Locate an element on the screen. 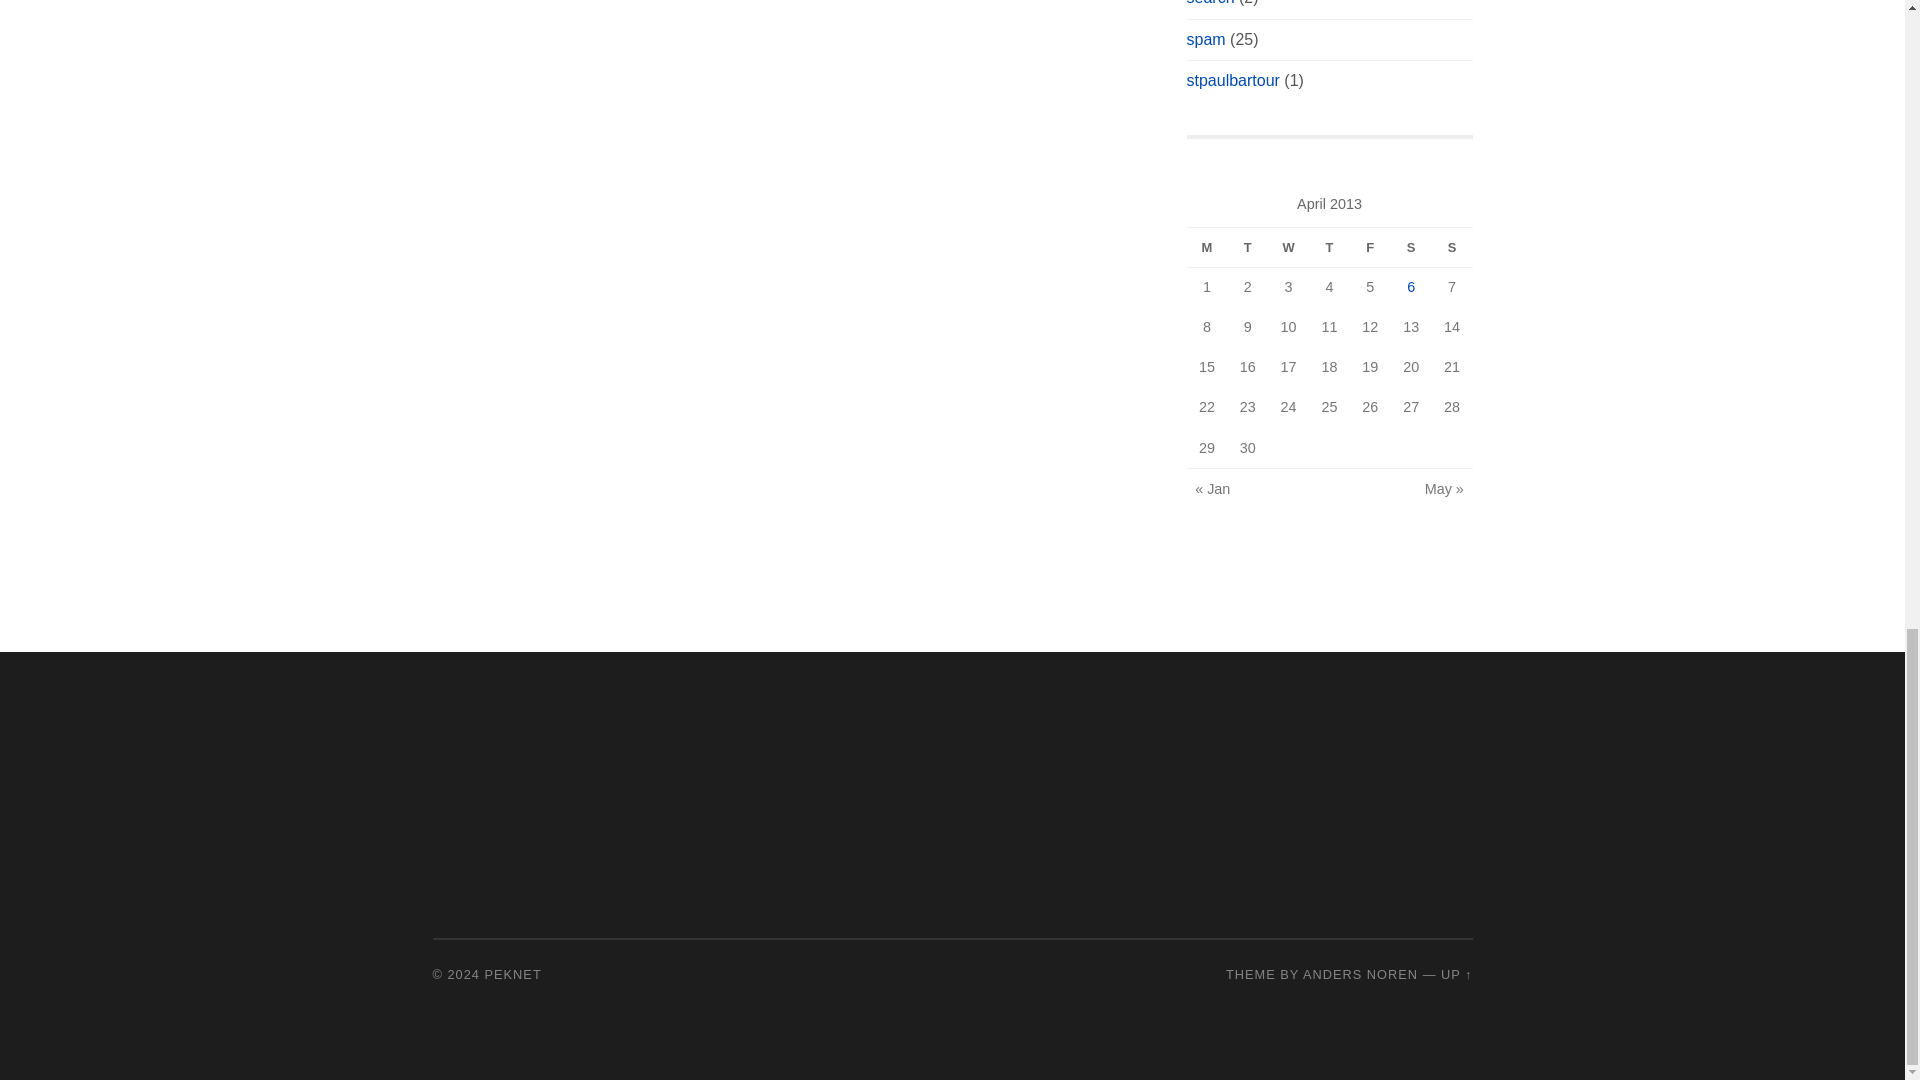 Image resolution: width=1920 pixels, height=1080 pixels. Friday is located at coordinates (1370, 246).